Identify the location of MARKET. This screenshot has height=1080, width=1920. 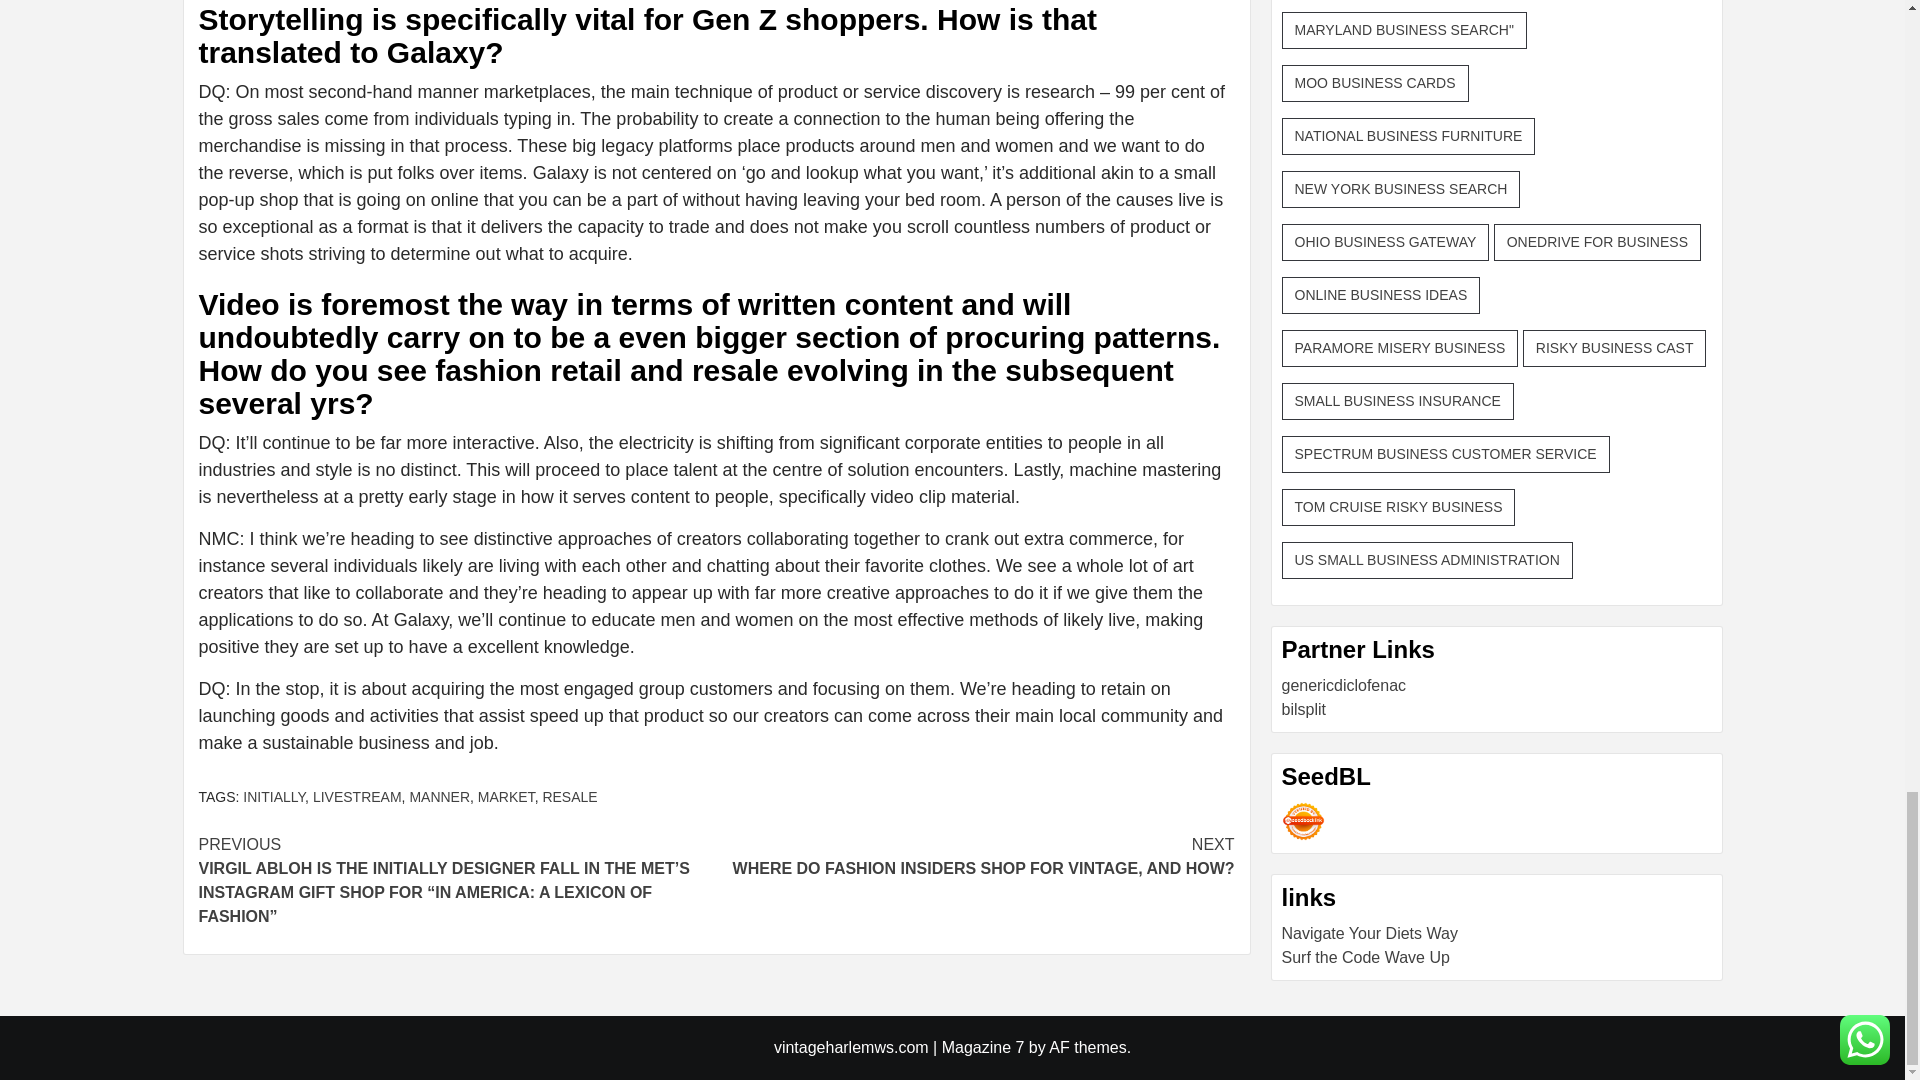
(439, 796).